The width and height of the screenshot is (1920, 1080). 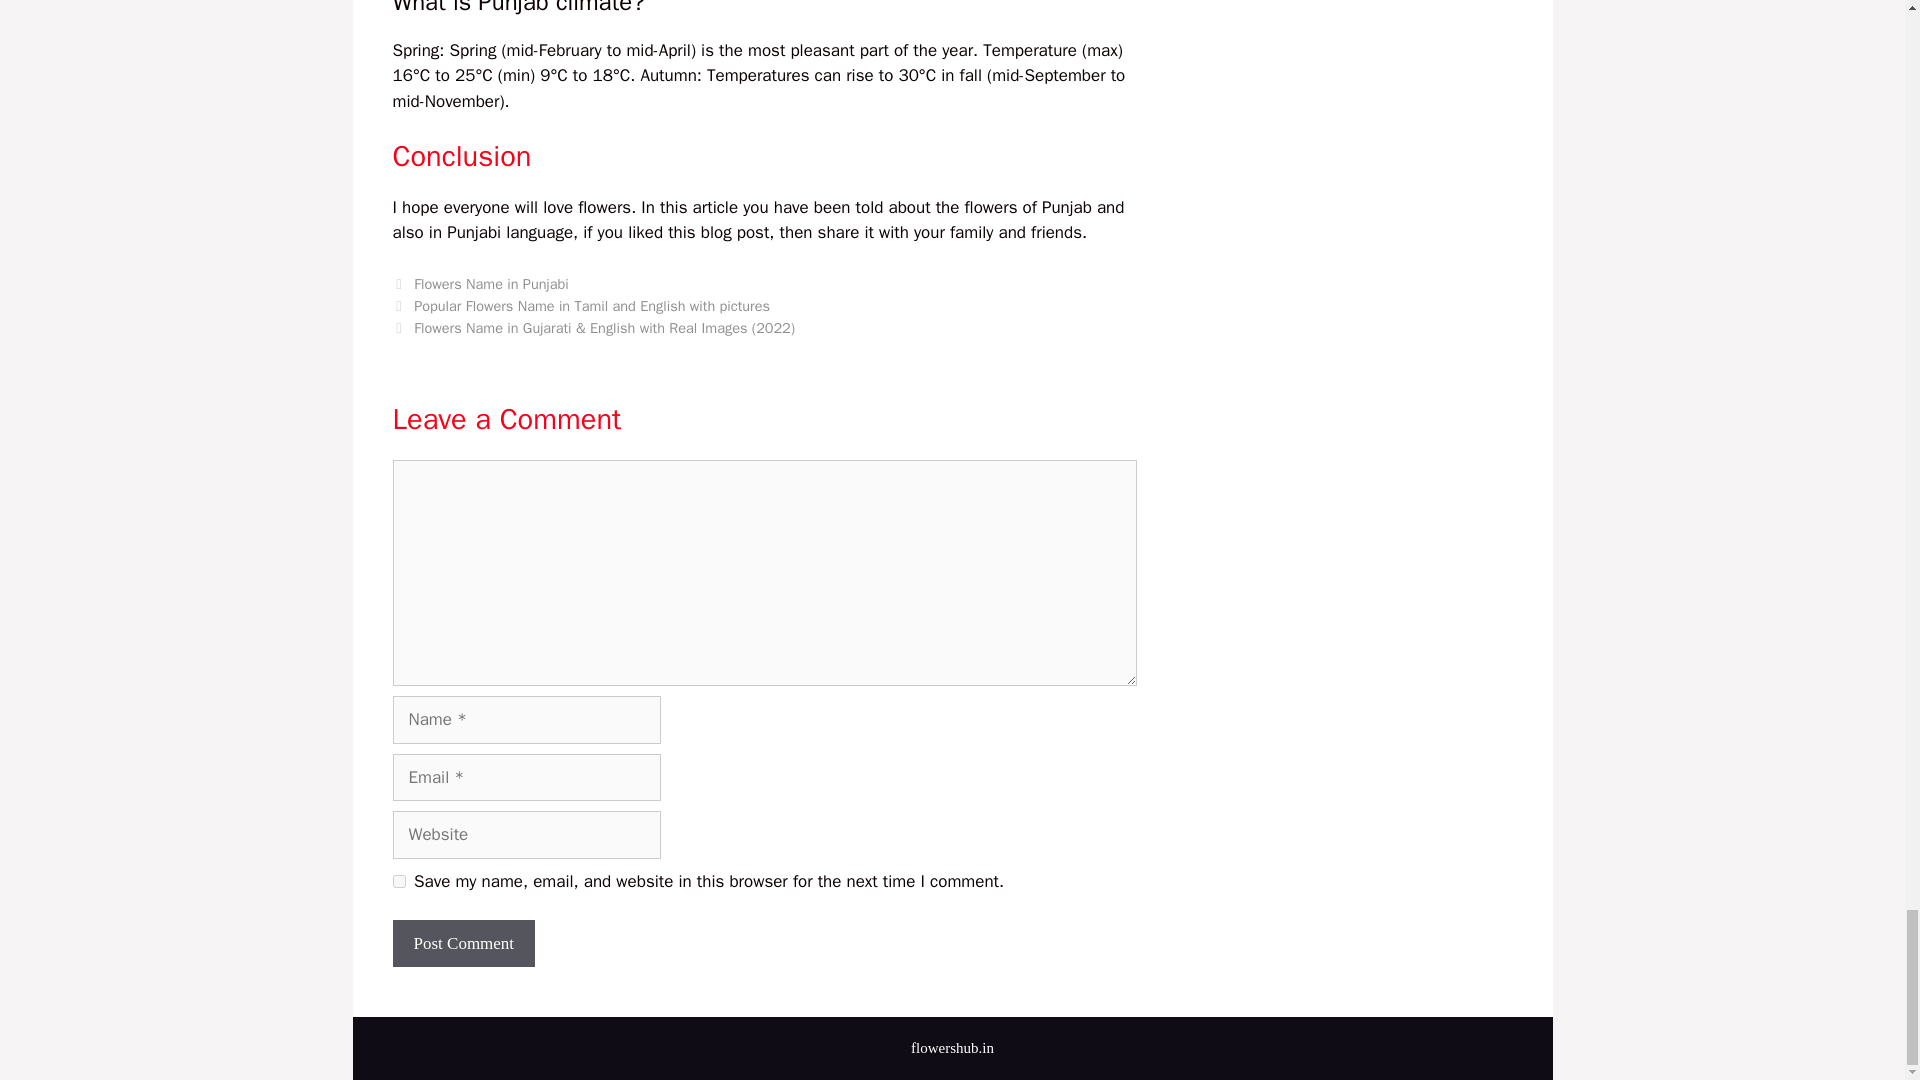 What do you see at coordinates (592, 306) in the screenshot?
I see `Popular Flowers Name in Tamil and English with pictures` at bounding box center [592, 306].